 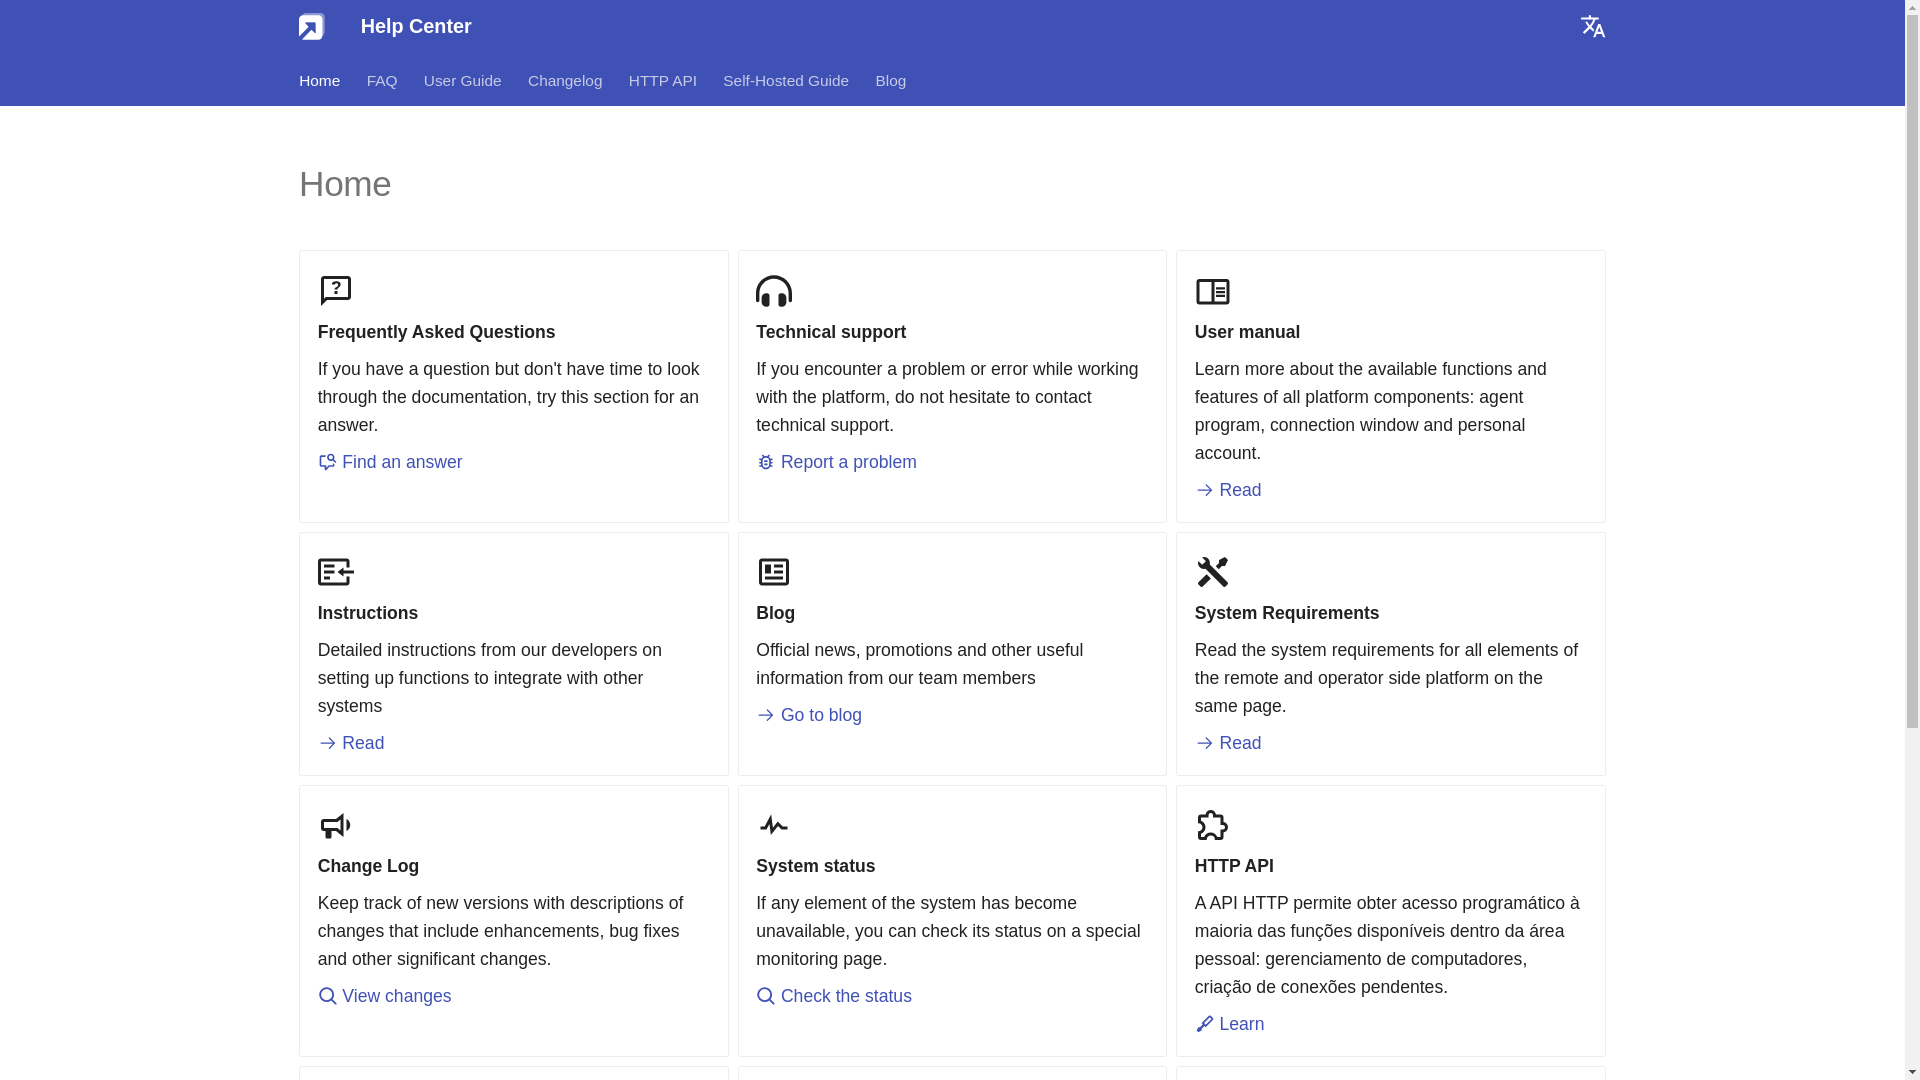 What do you see at coordinates (565, 80) in the screenshot?
I see `Changelog` at bounding box center [565, 80].